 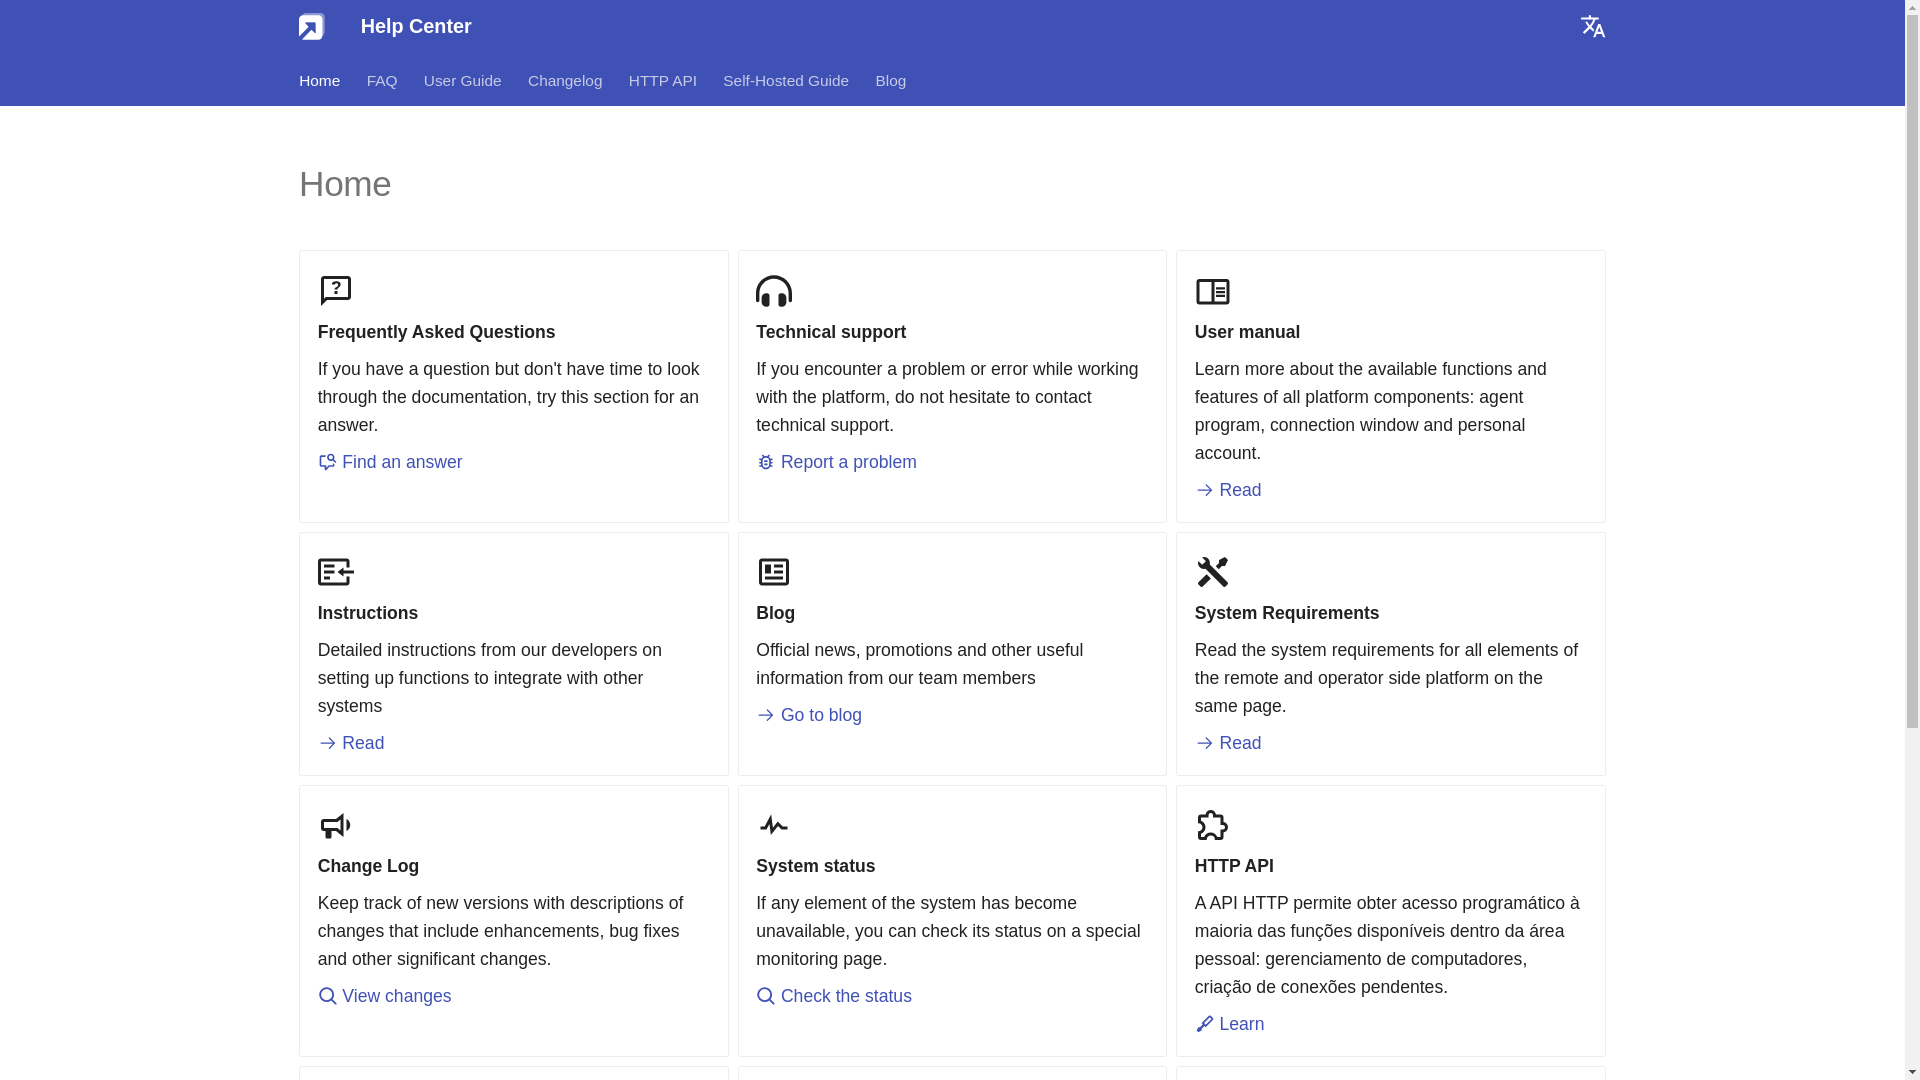 What do you see at coordinates (565, 80) in the screenshot?
I see `Changelog` at bounding box center [565, 80].